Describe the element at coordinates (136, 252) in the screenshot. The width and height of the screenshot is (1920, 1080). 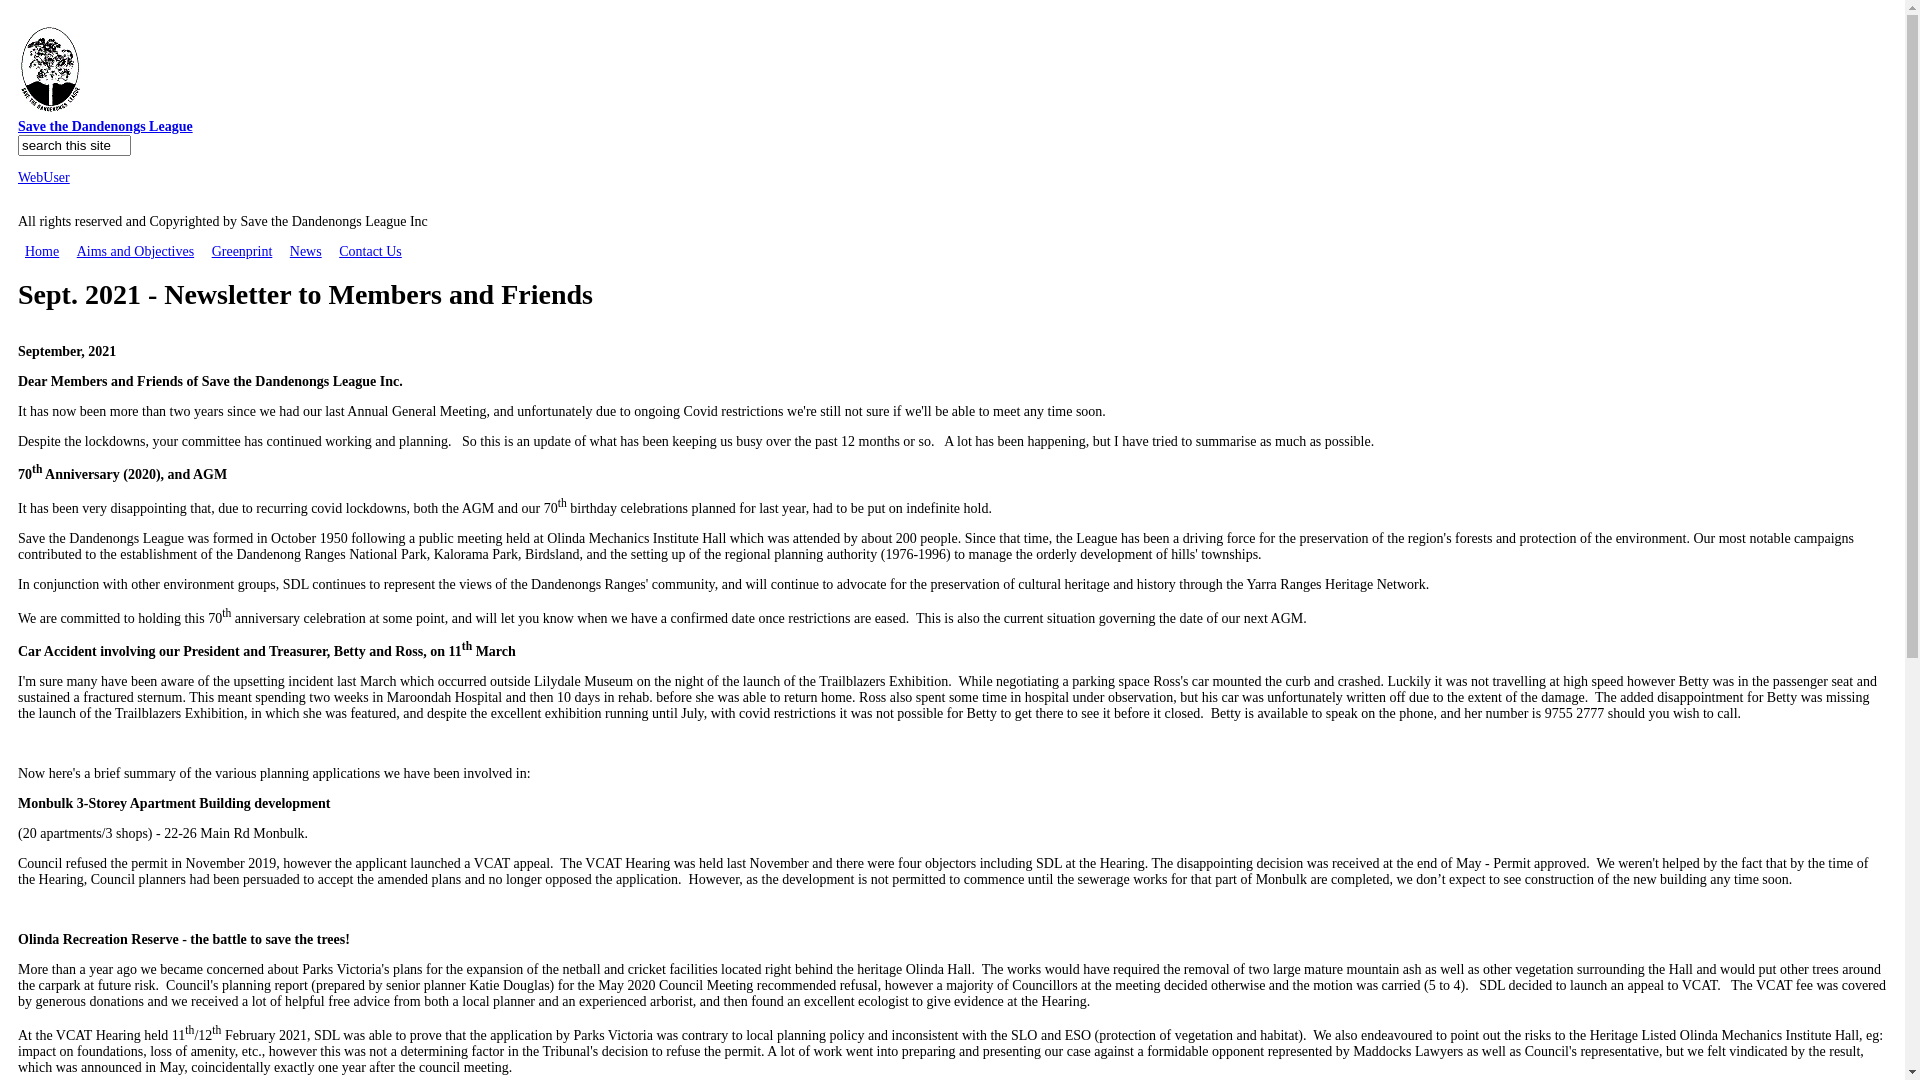
I see `Aims and Objectives` at that location.